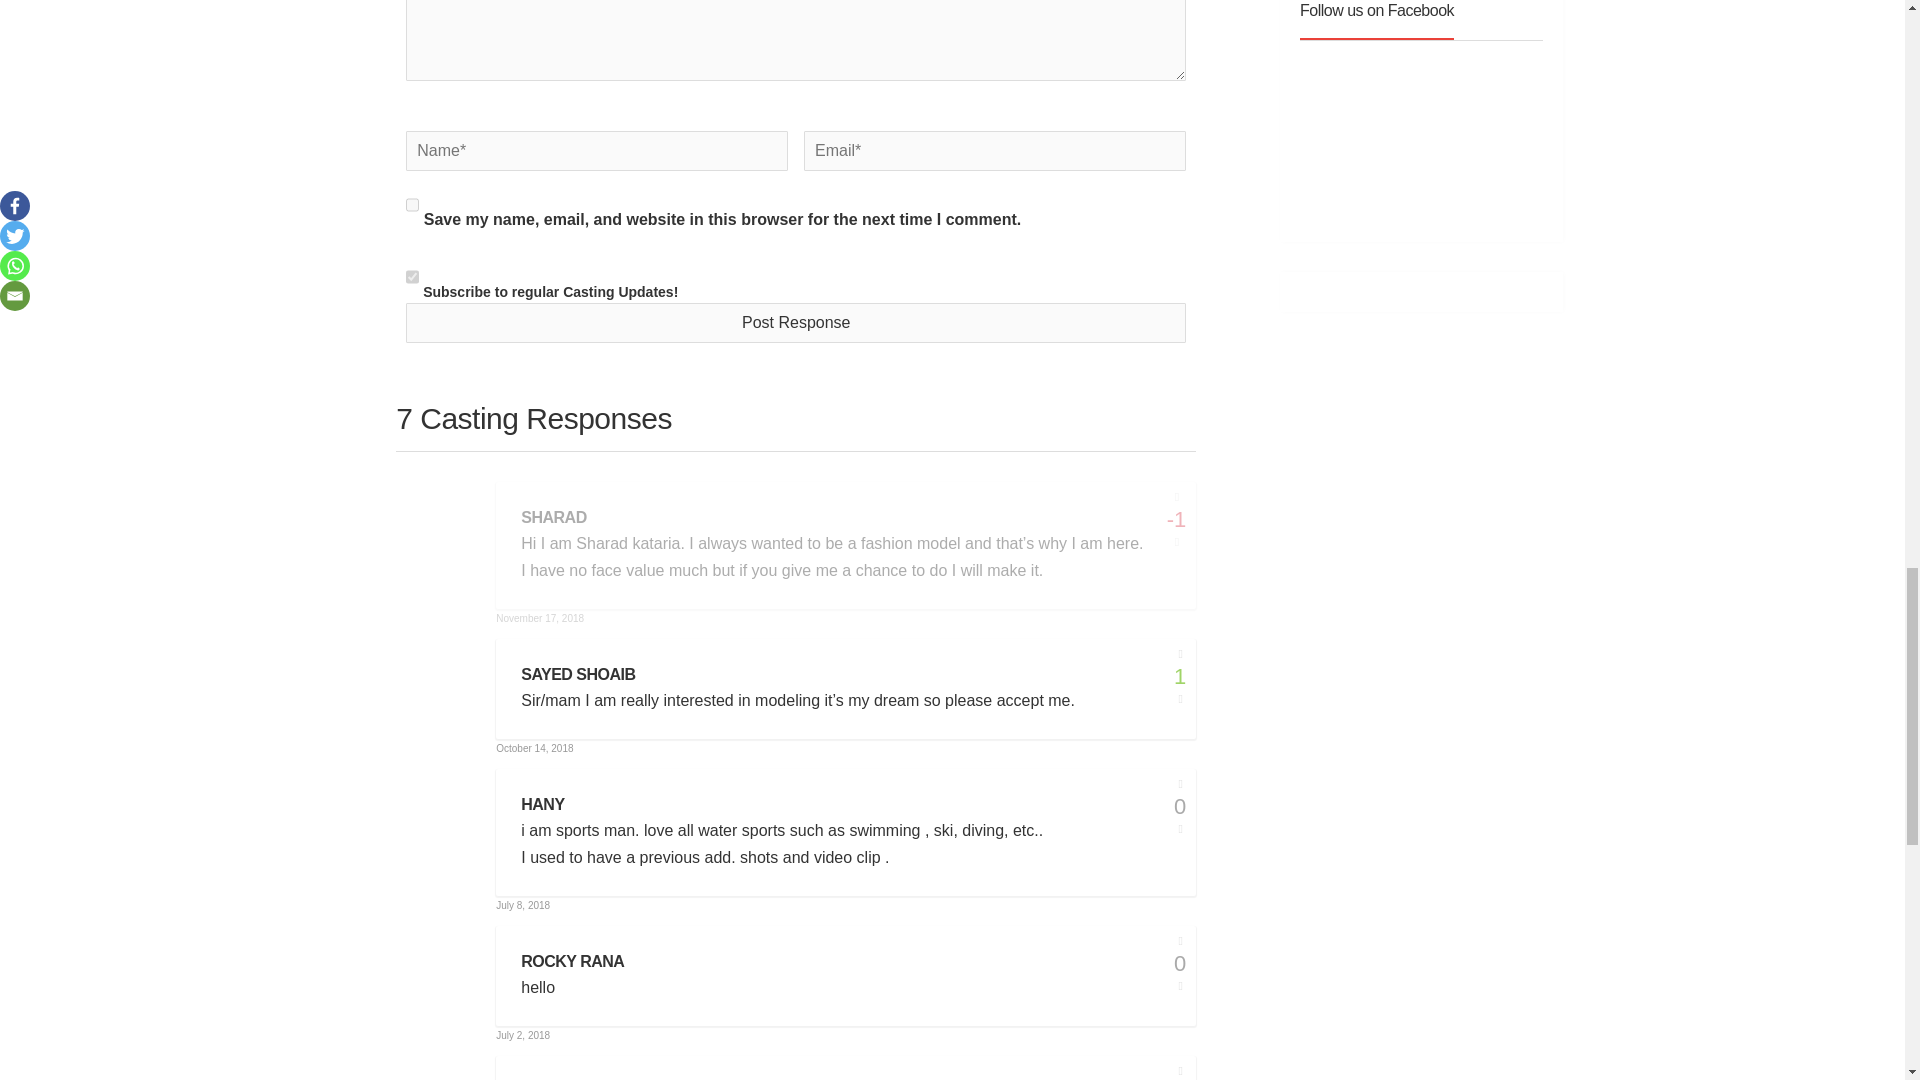  I want to click on Post Response, so click(796, 323).